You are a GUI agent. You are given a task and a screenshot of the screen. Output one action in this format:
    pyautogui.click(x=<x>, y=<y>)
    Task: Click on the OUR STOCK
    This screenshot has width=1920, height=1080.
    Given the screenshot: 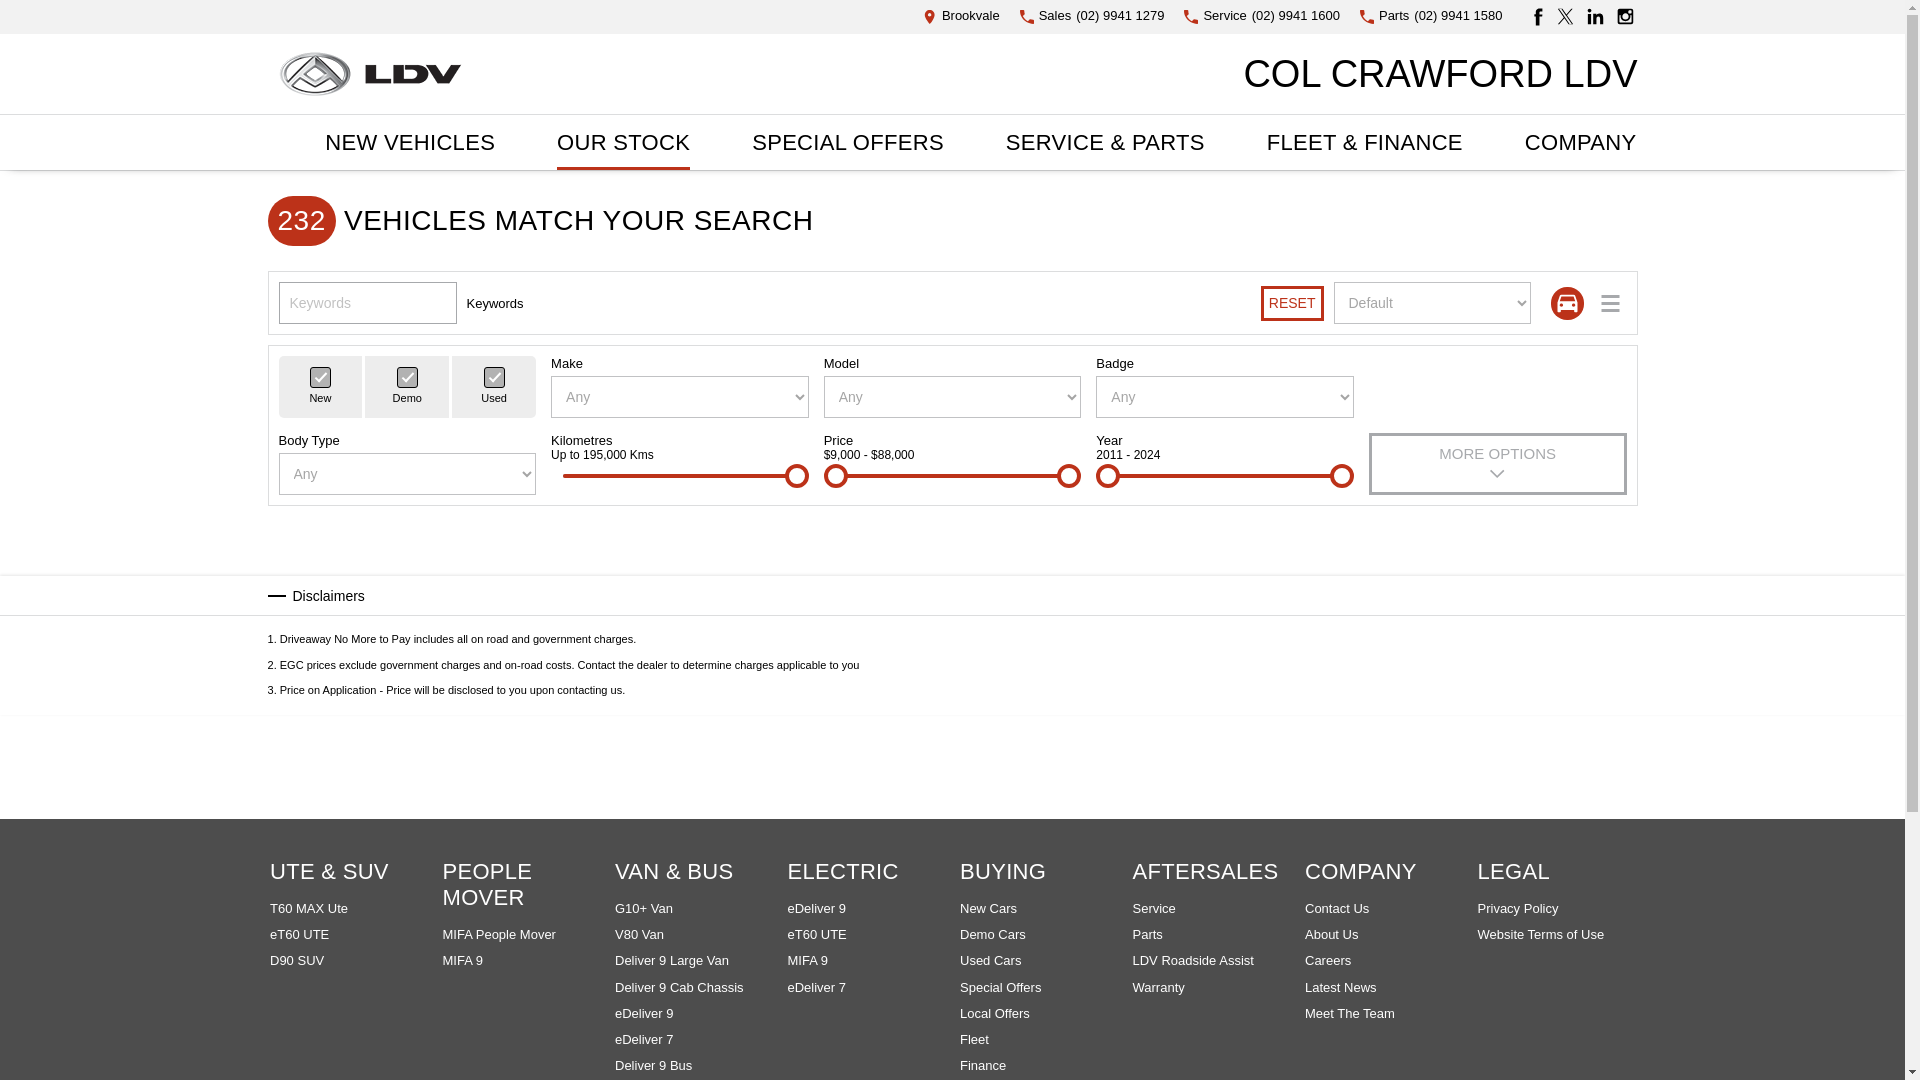 What is the action you would take?
    pyautogui.click(x=624, y=142)
    